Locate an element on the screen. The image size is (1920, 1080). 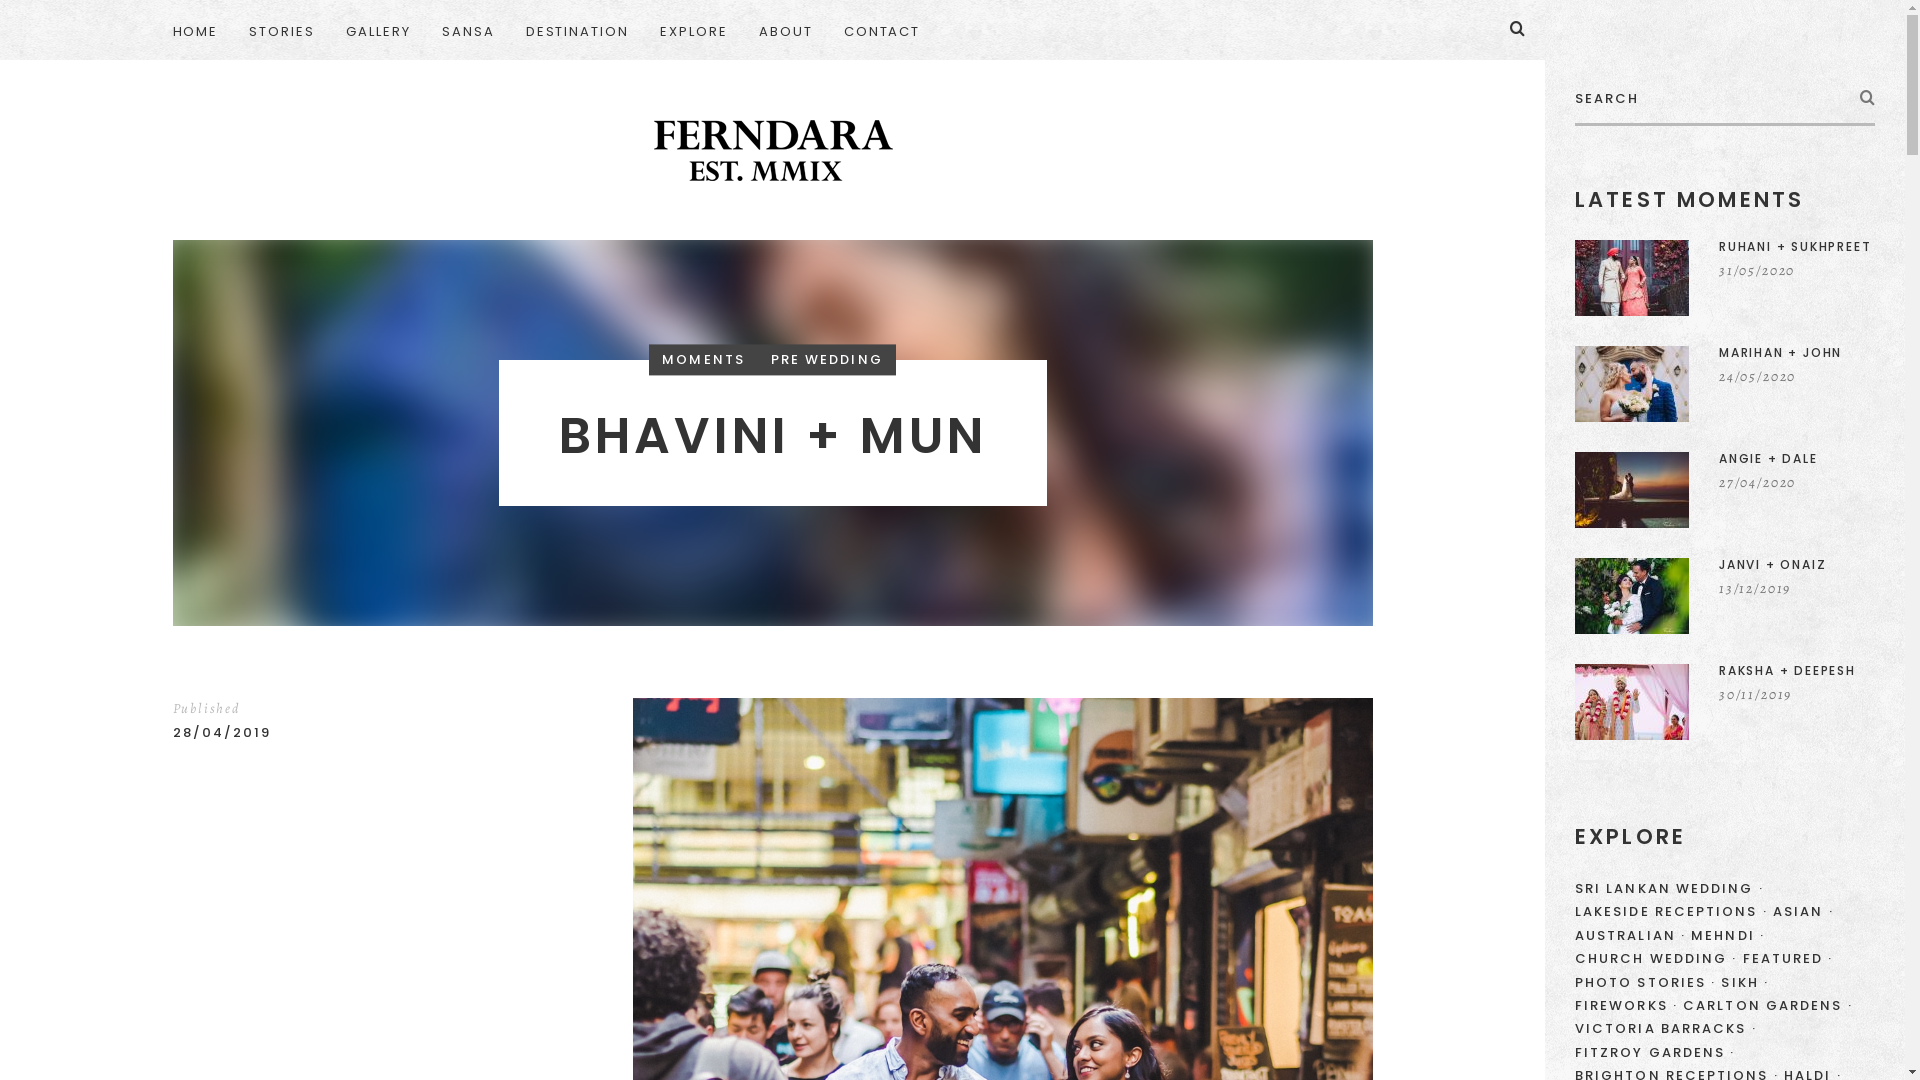
MARIHAN + JOHN
24/05/2020 is located at coordinates (1725, 384).